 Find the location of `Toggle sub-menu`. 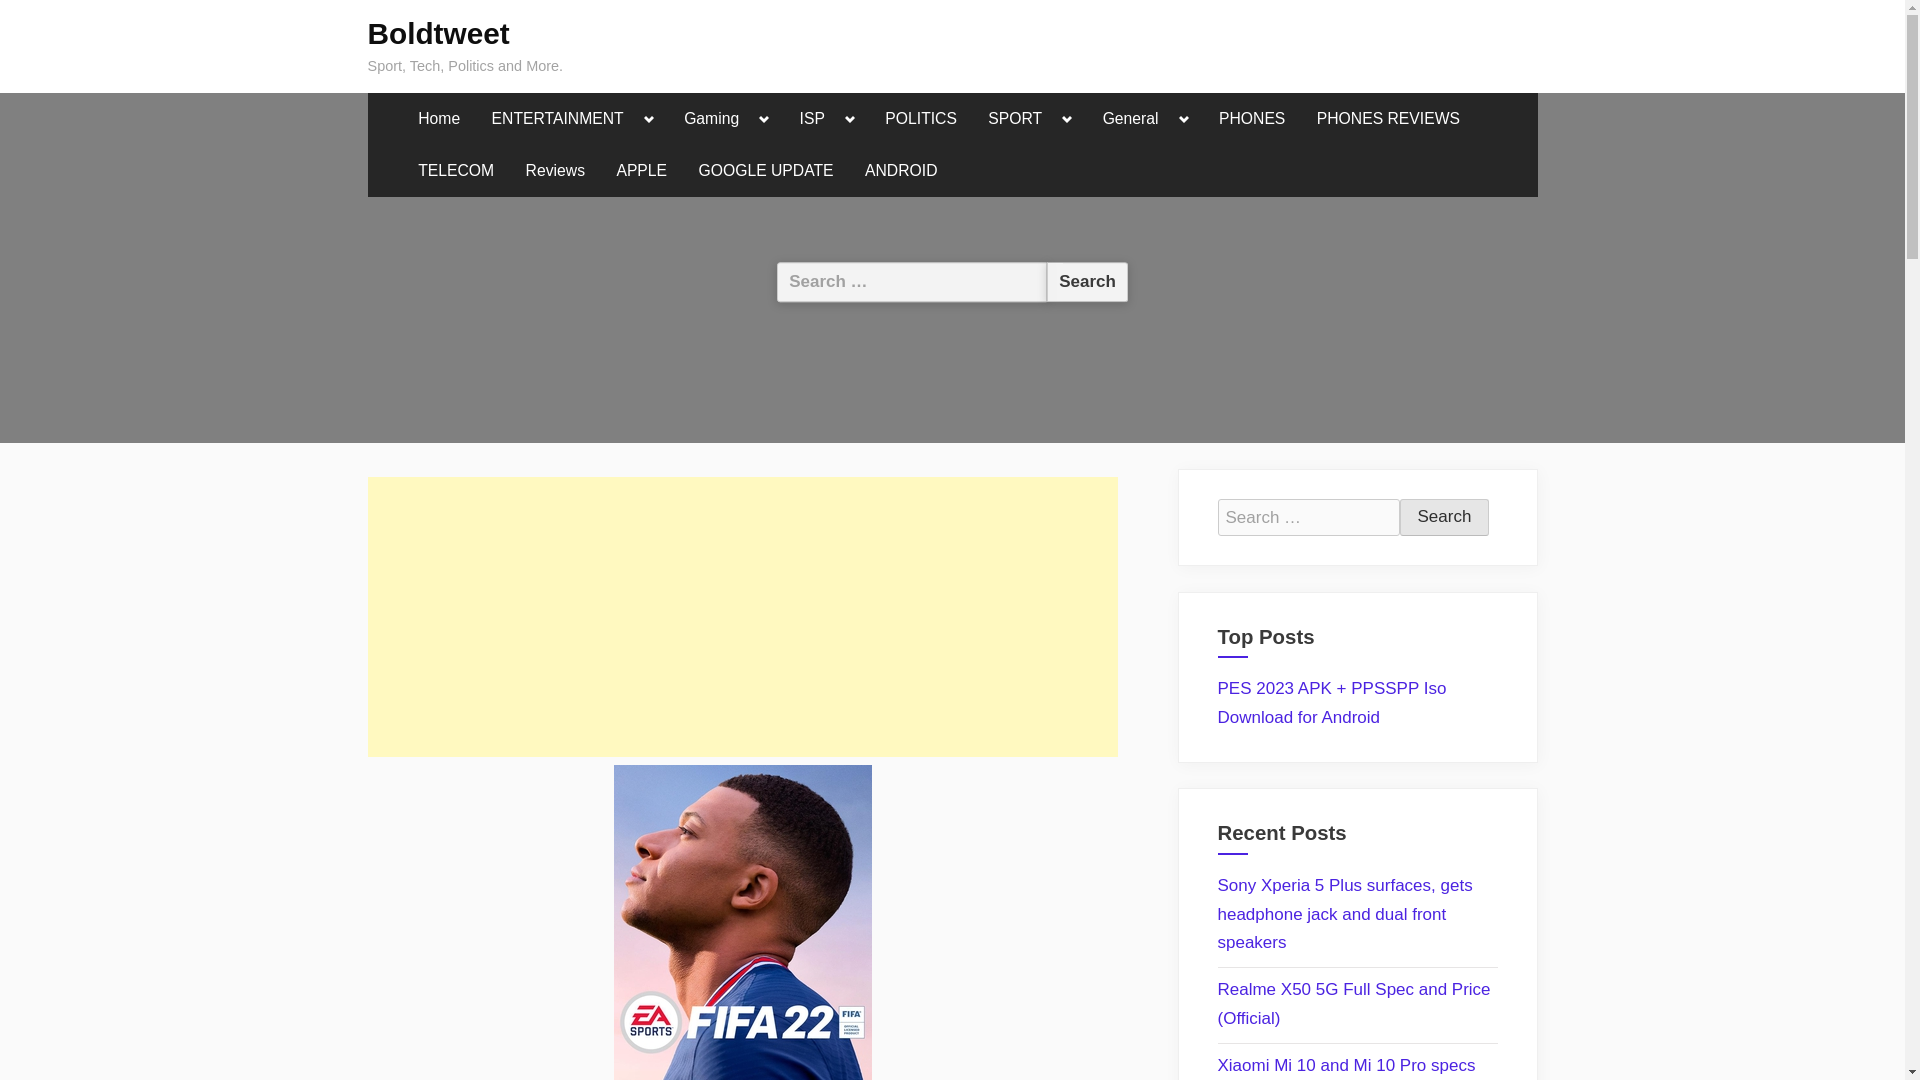

Toggle sub-menu is located at coordinates (850, 119).